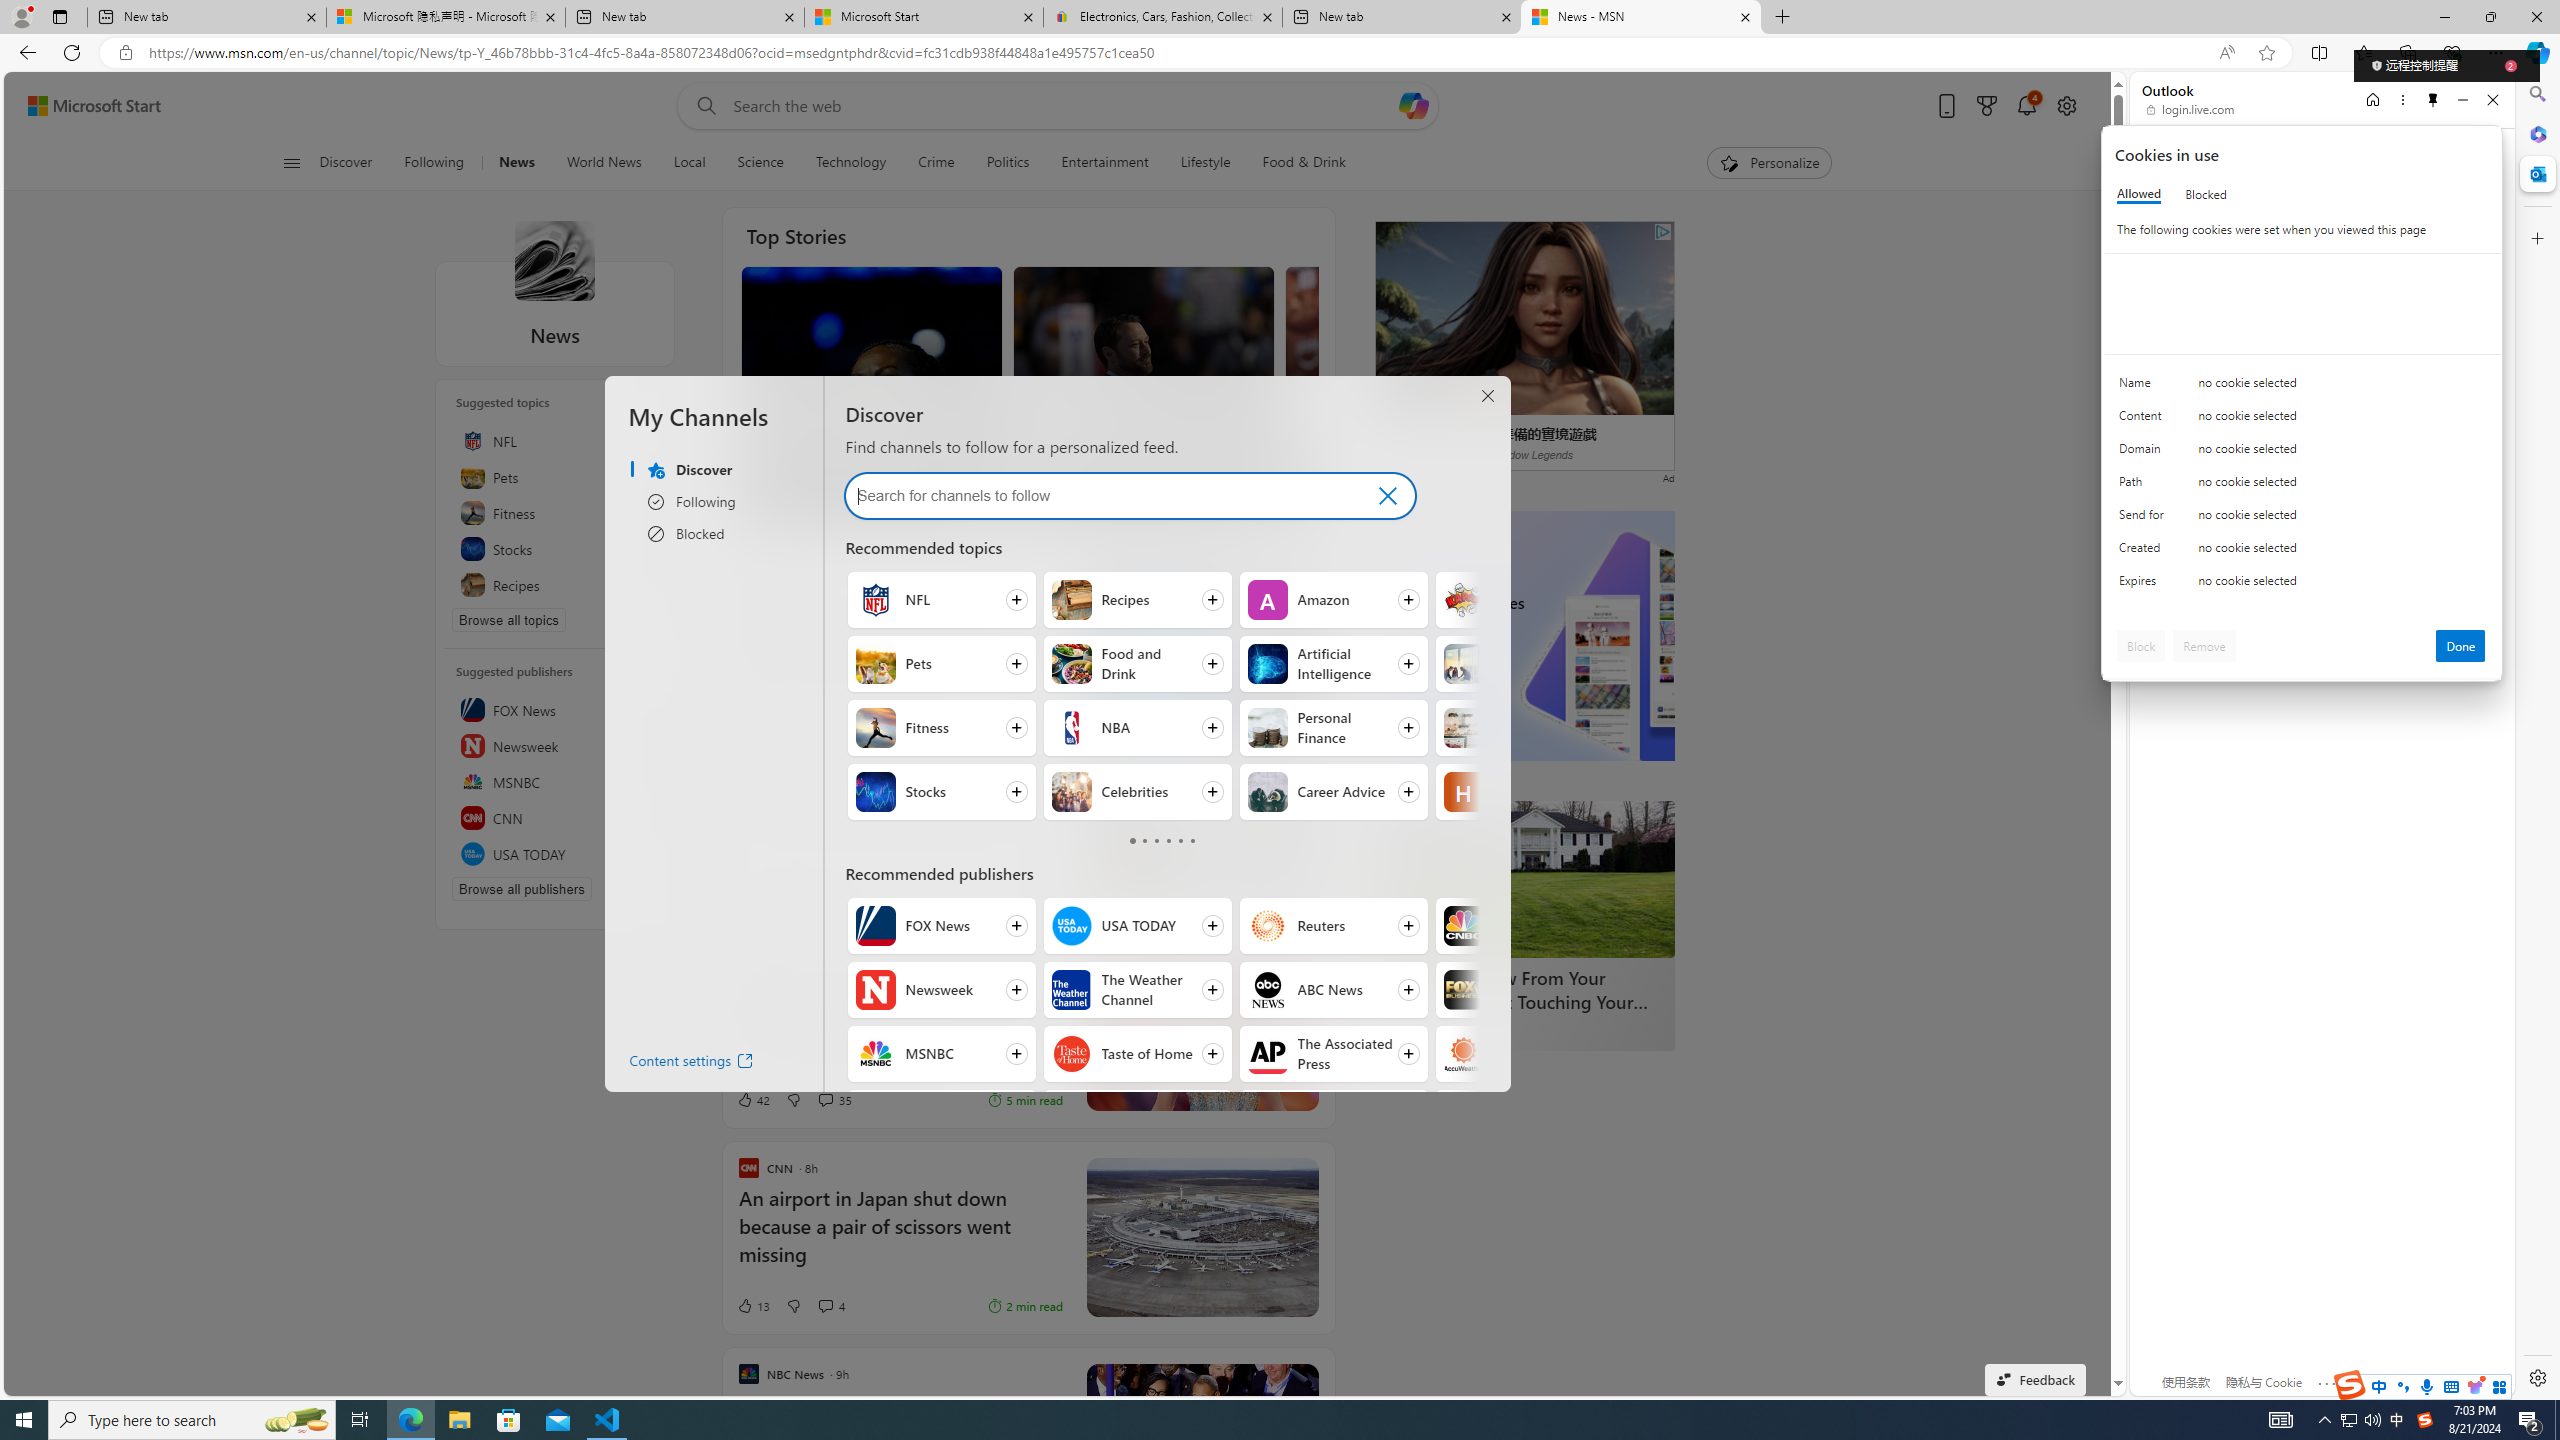  I want to click on Search, so click(2536, 94).